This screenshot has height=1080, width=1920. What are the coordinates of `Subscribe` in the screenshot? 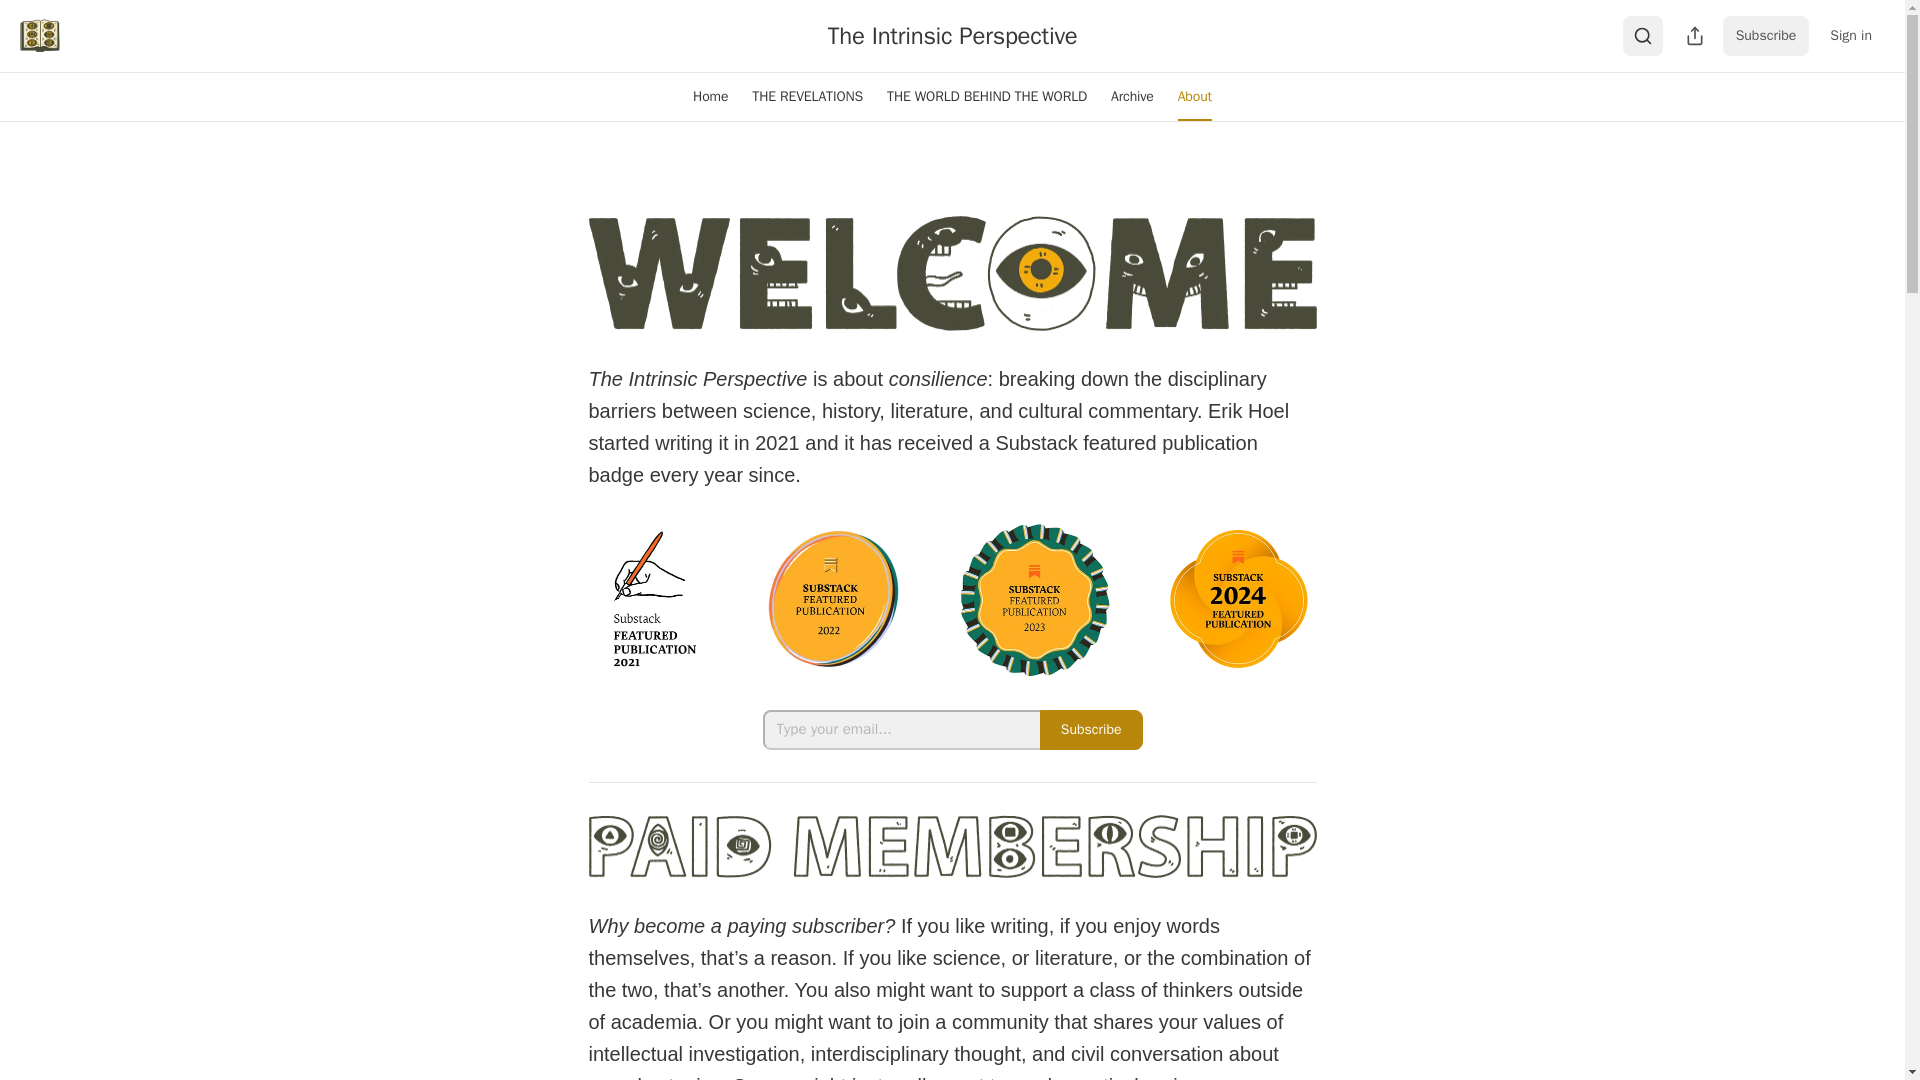 It's located at (1091, 729).